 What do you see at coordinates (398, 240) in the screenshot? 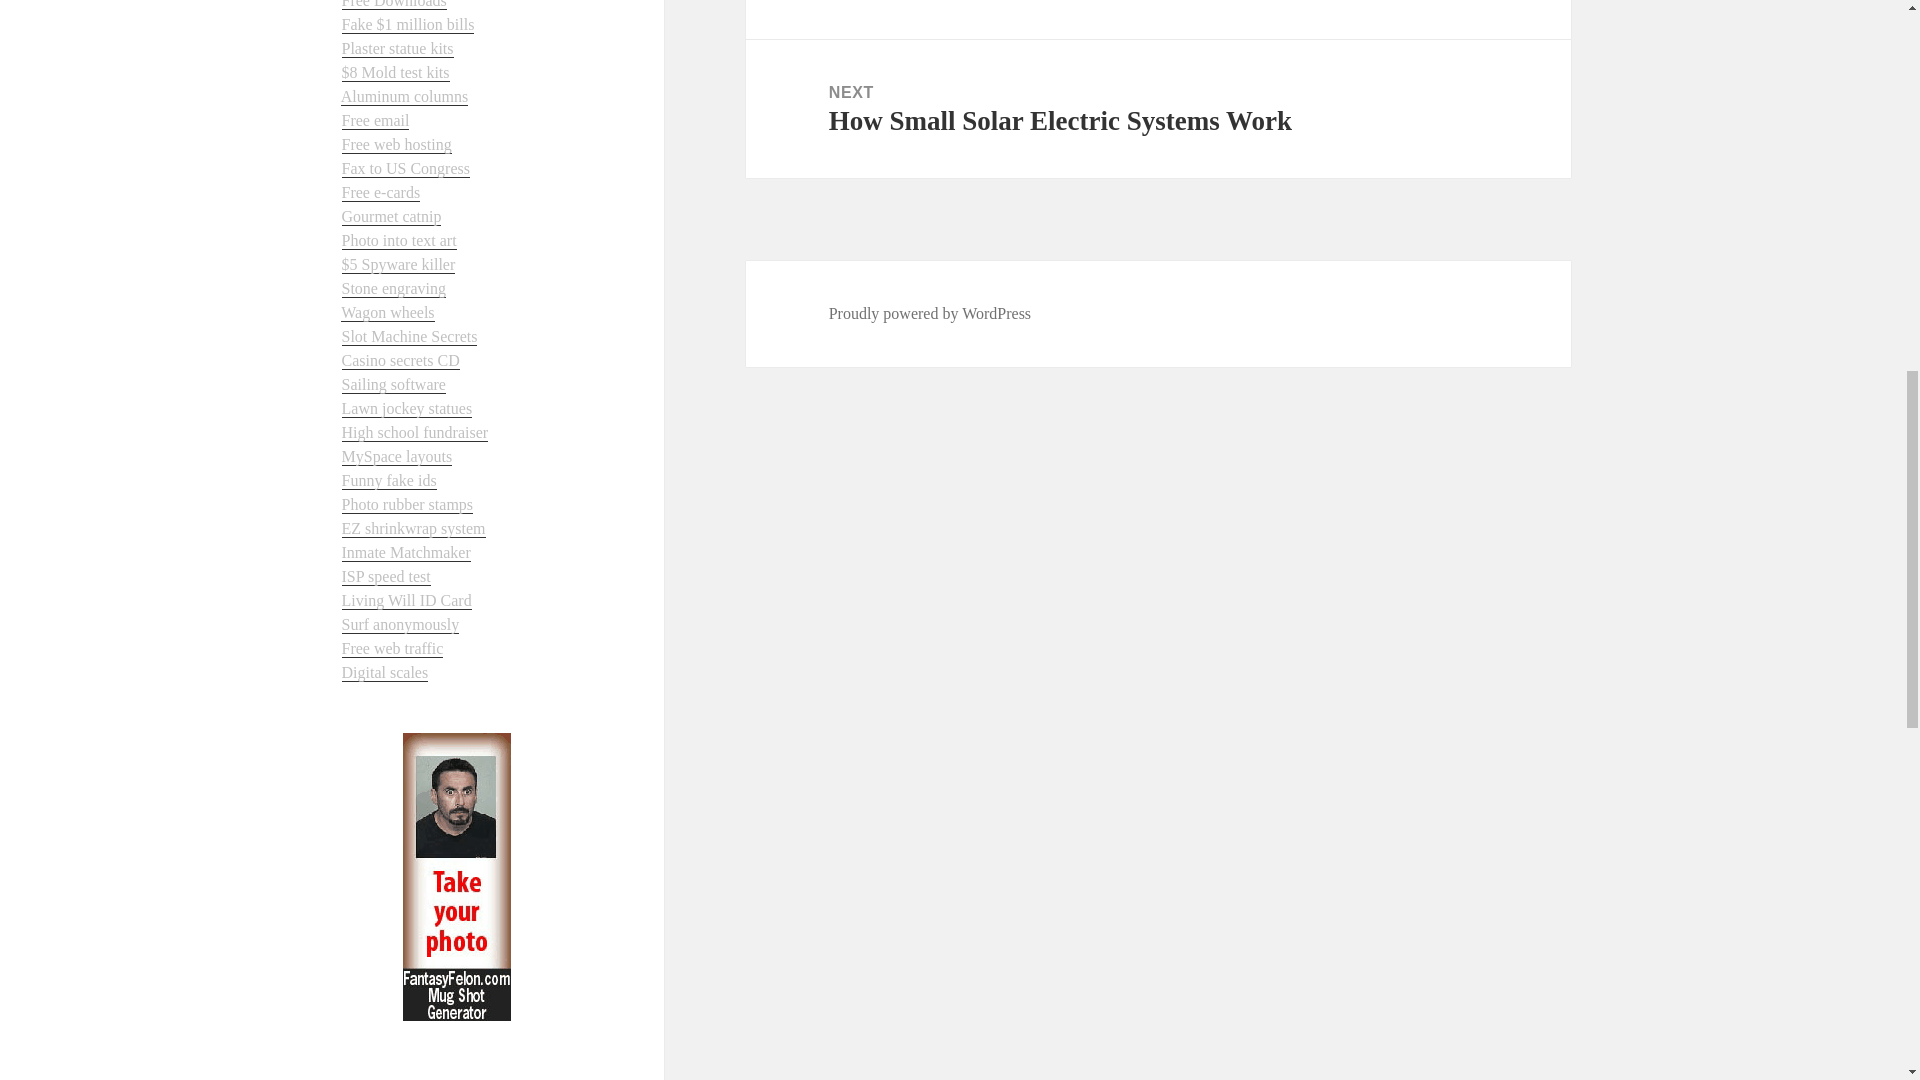
I see `Photo into text art` at bounding box center [398, 240].